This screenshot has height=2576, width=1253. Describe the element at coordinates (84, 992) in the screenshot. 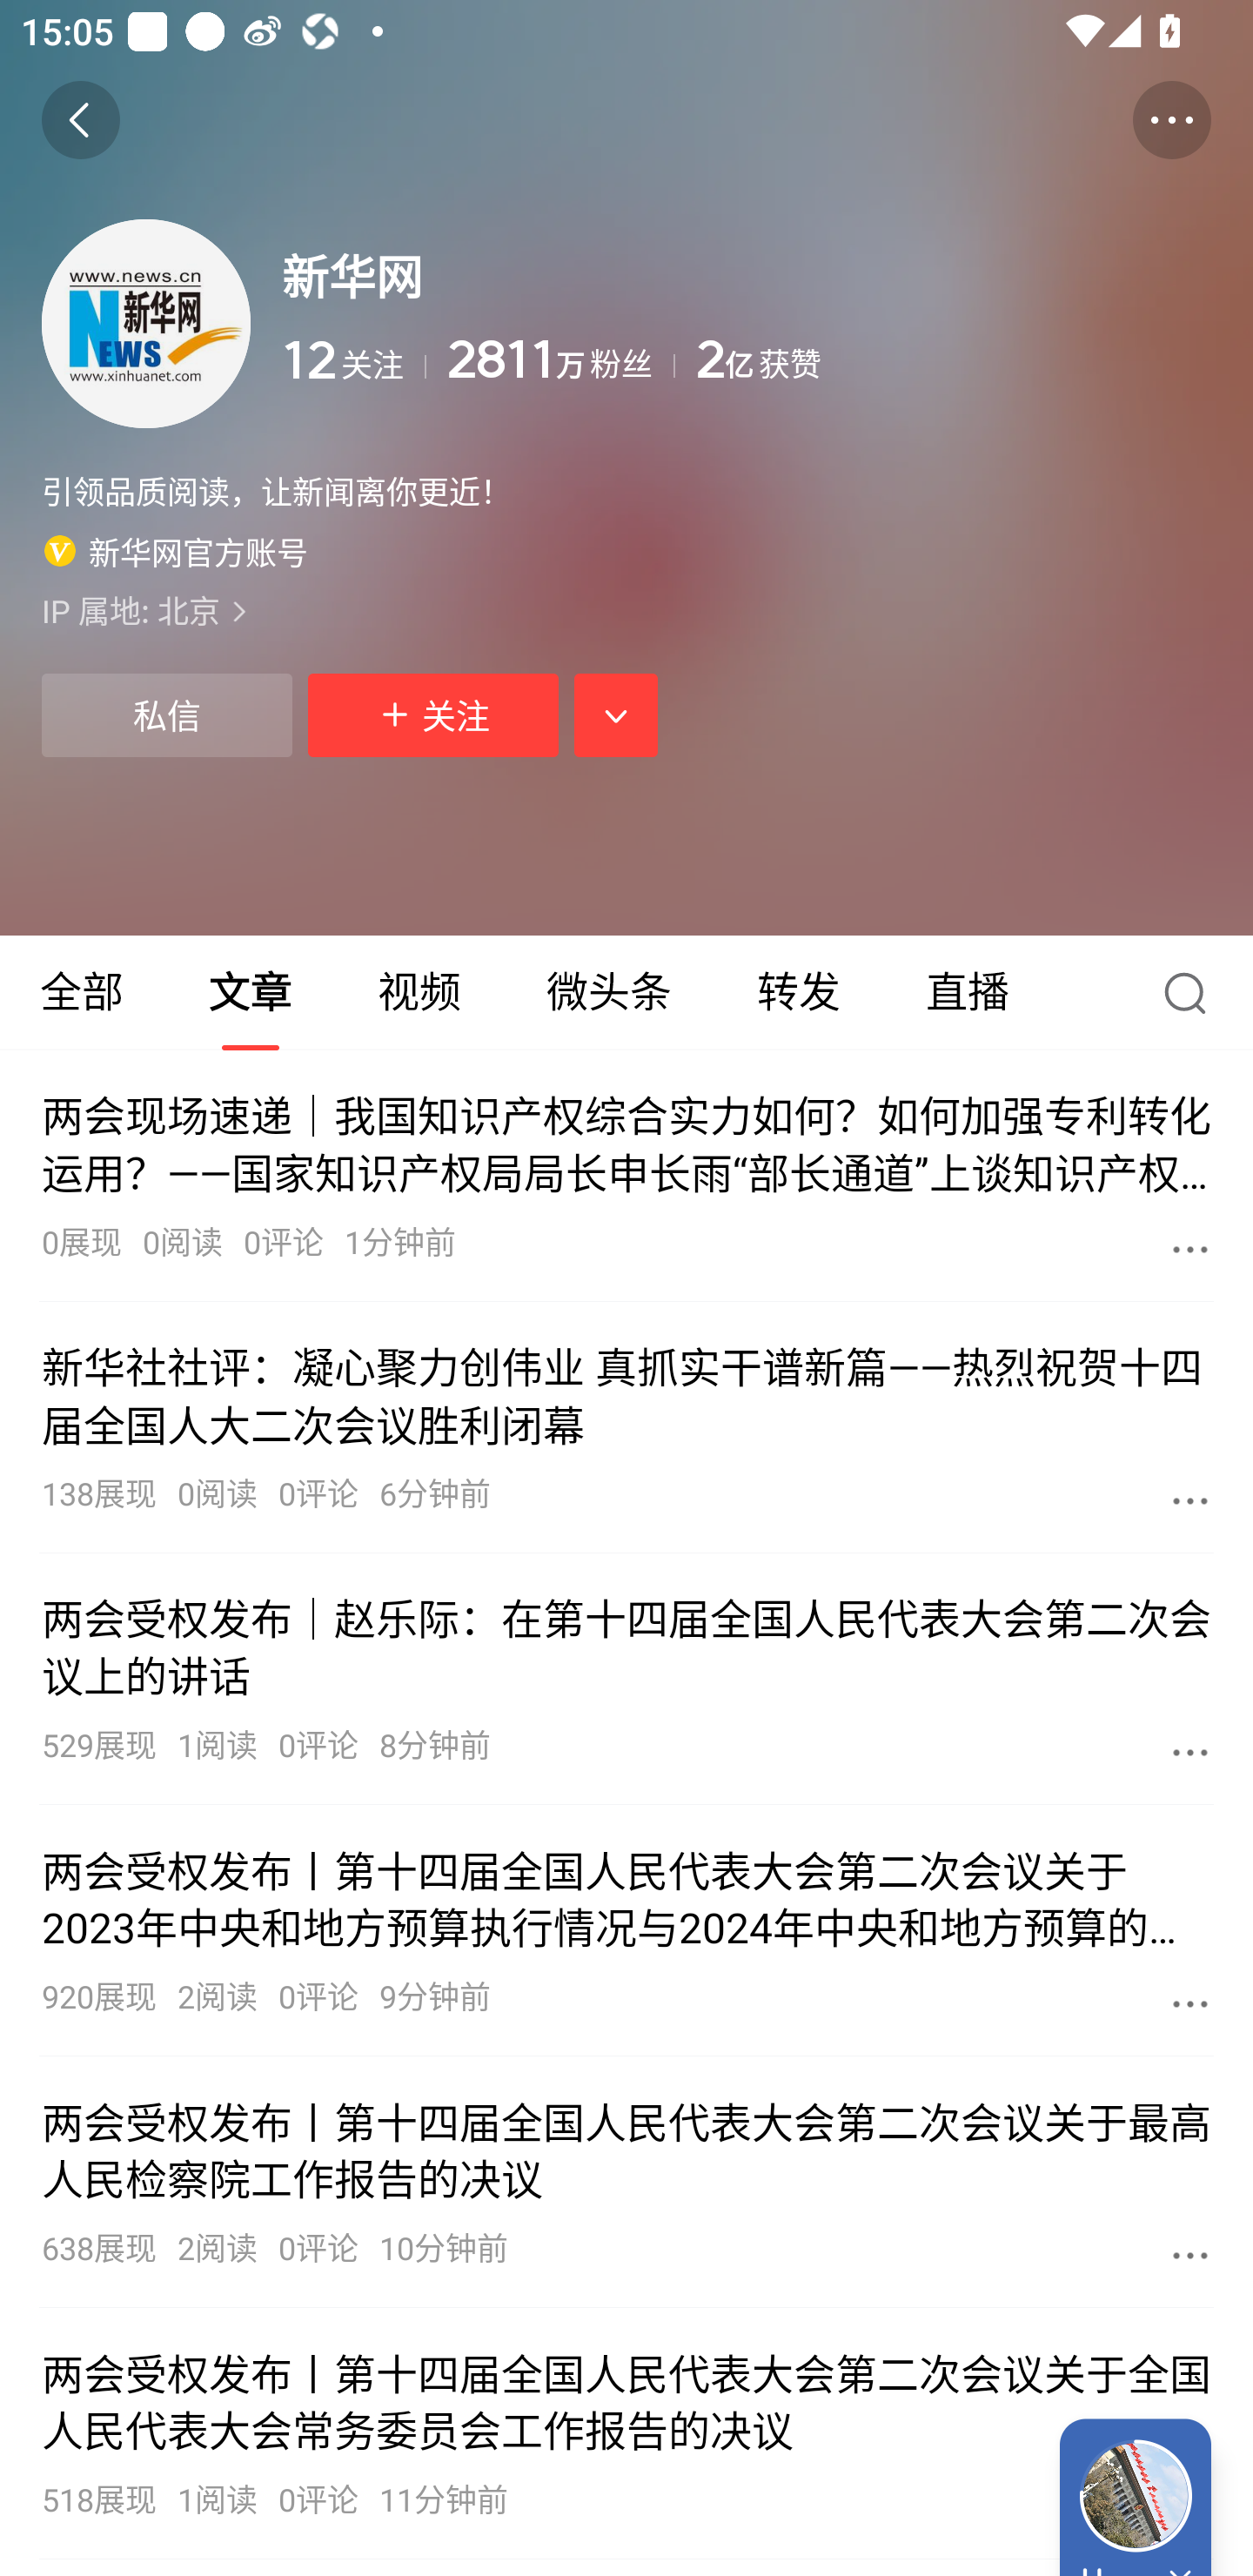

I see `全部` at that location.